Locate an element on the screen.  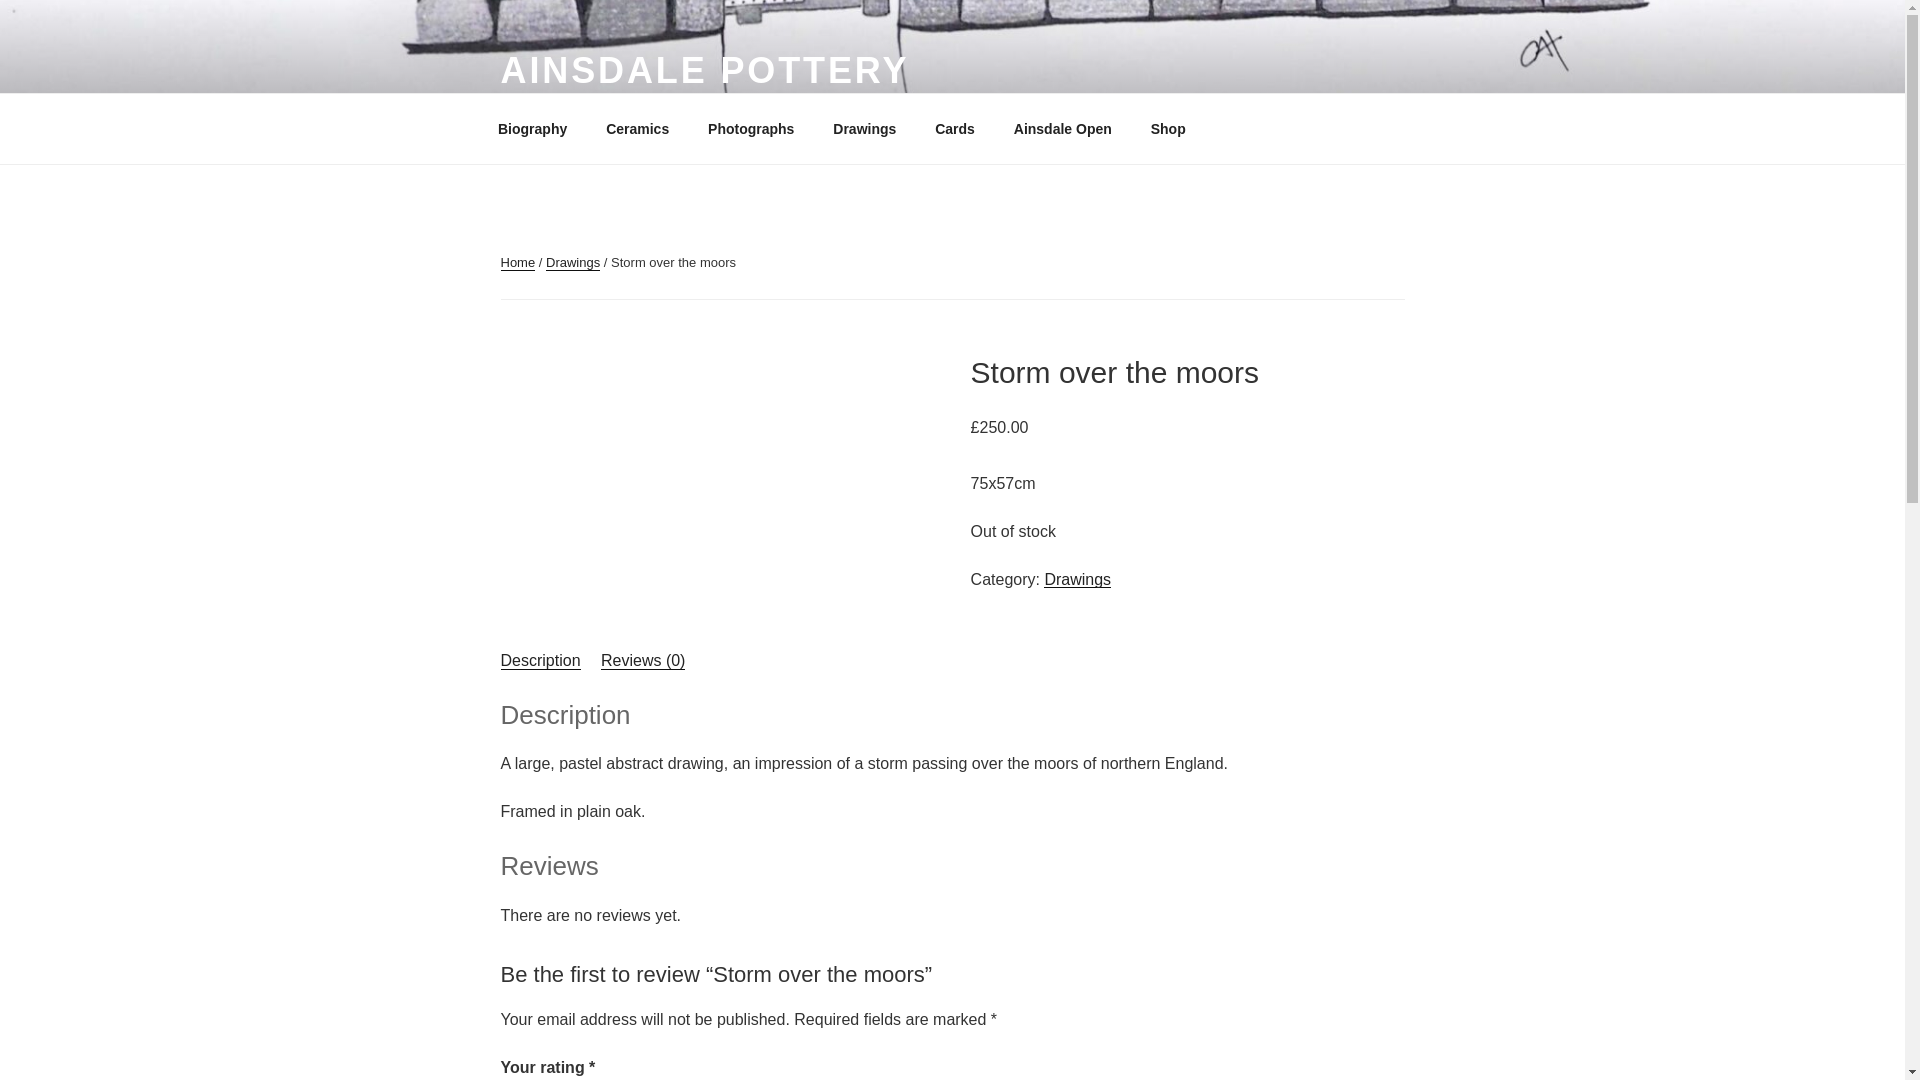
Biography is located at coordinates (532, 128).